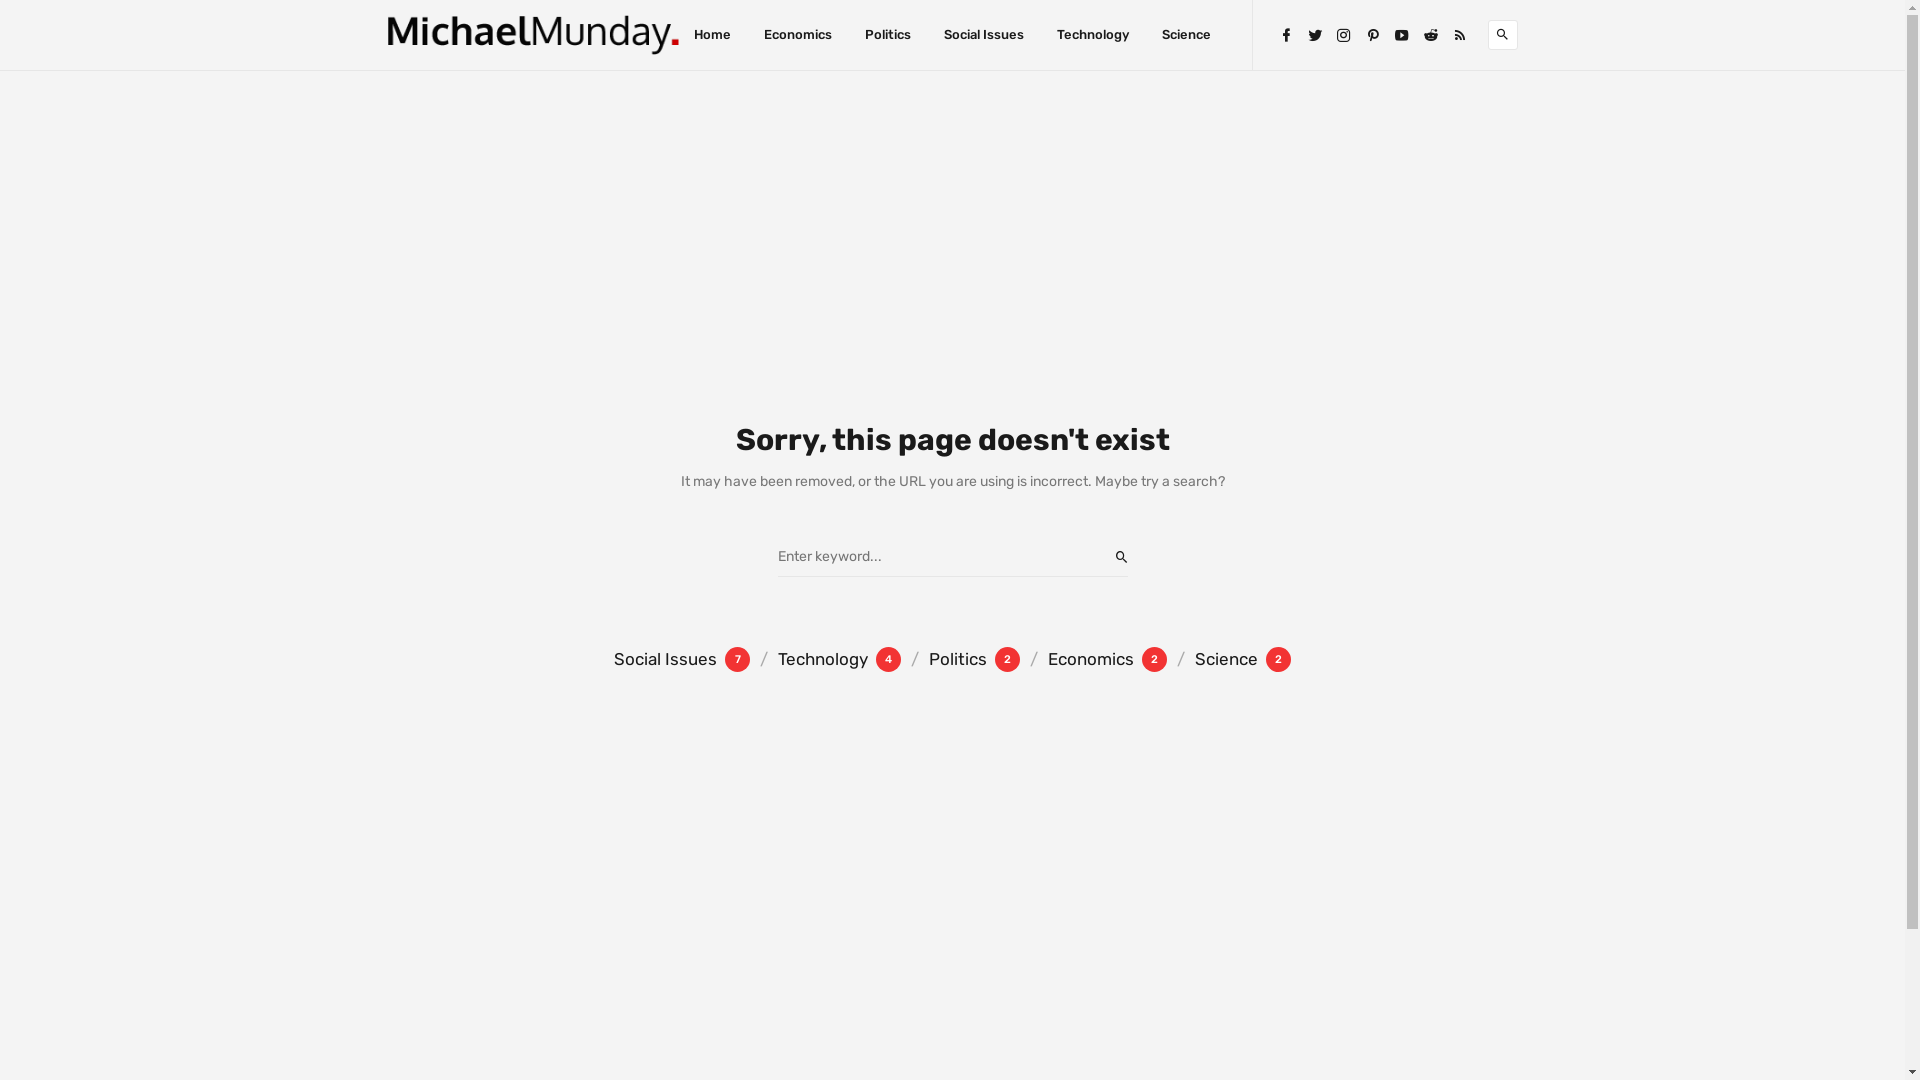  Describe the element at coordinates (984, 35) in the screenshot. I see `Social Issues` at that location.